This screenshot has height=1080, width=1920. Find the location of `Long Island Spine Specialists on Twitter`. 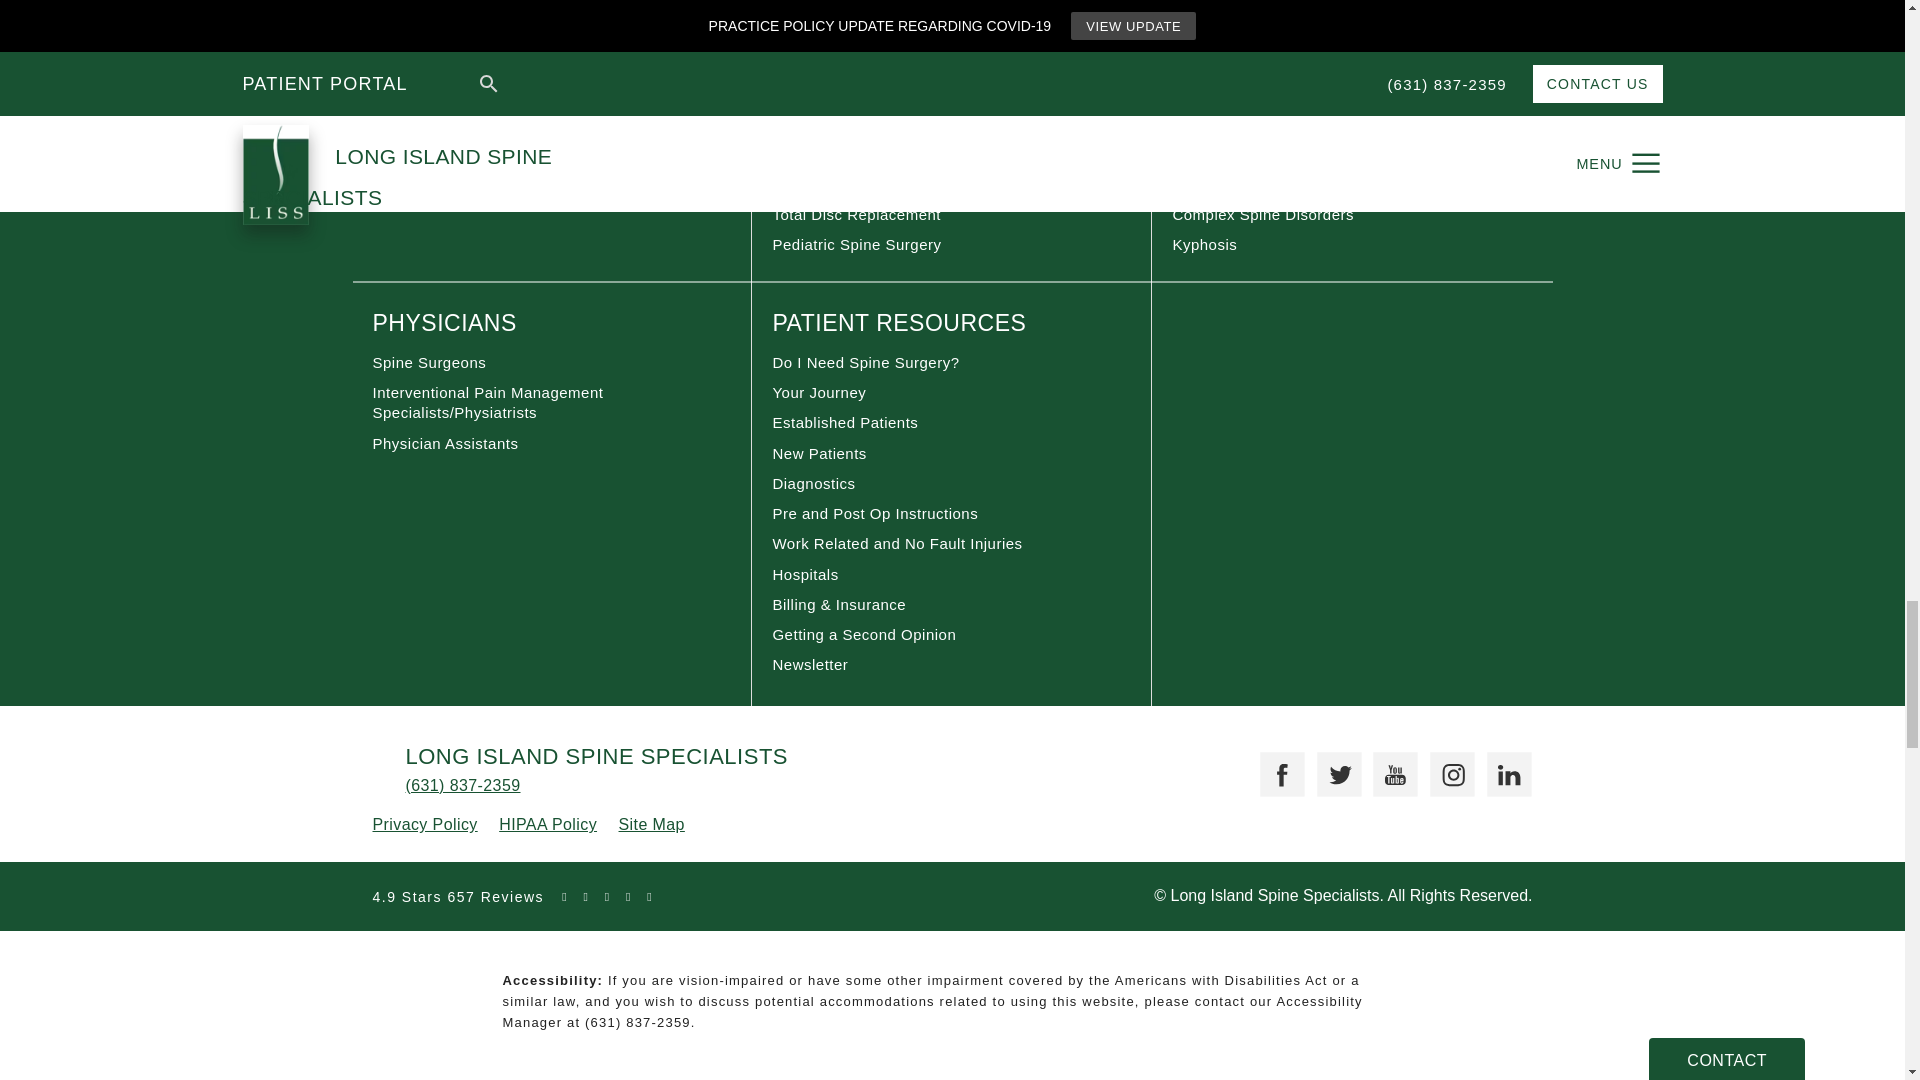

Long Island Spine Specialists on Twitter is located at coordinates (1331, 766).